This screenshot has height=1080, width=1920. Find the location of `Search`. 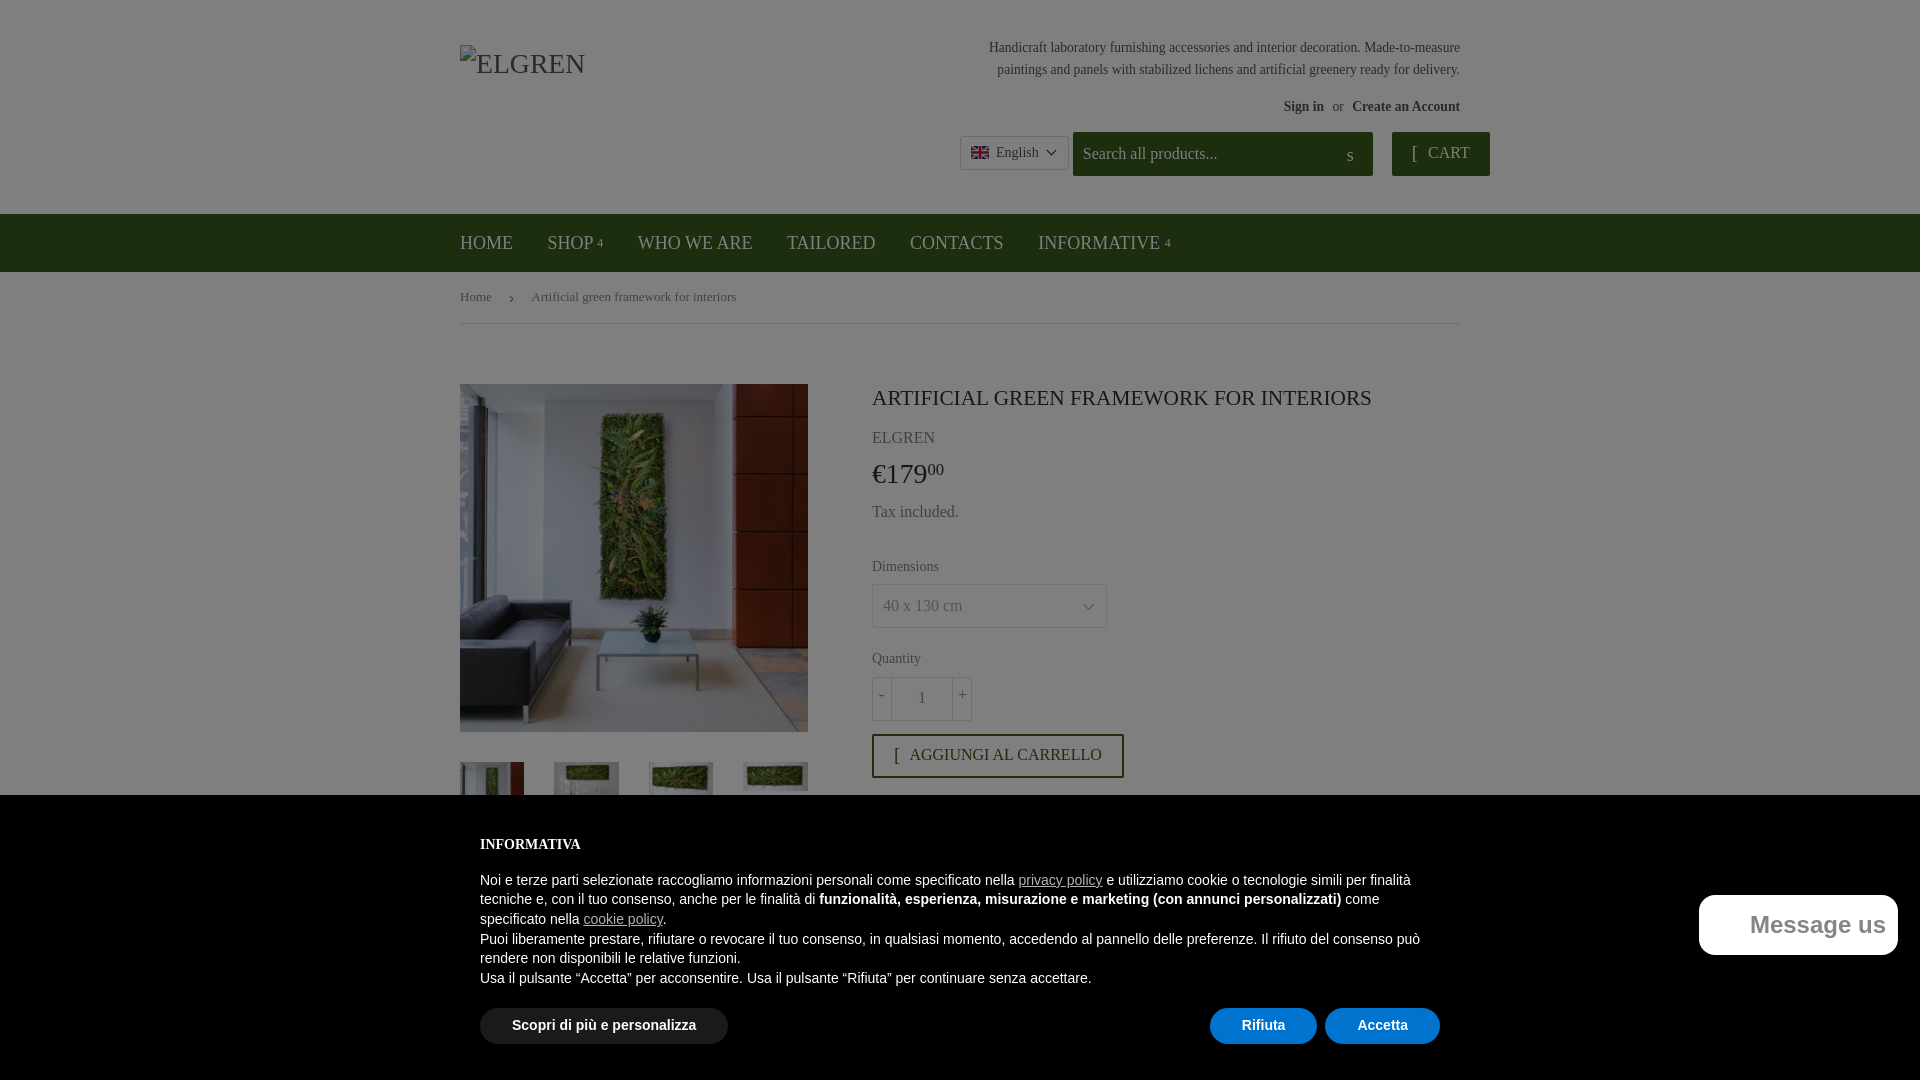

Search is located at coordinates (1350, 154).